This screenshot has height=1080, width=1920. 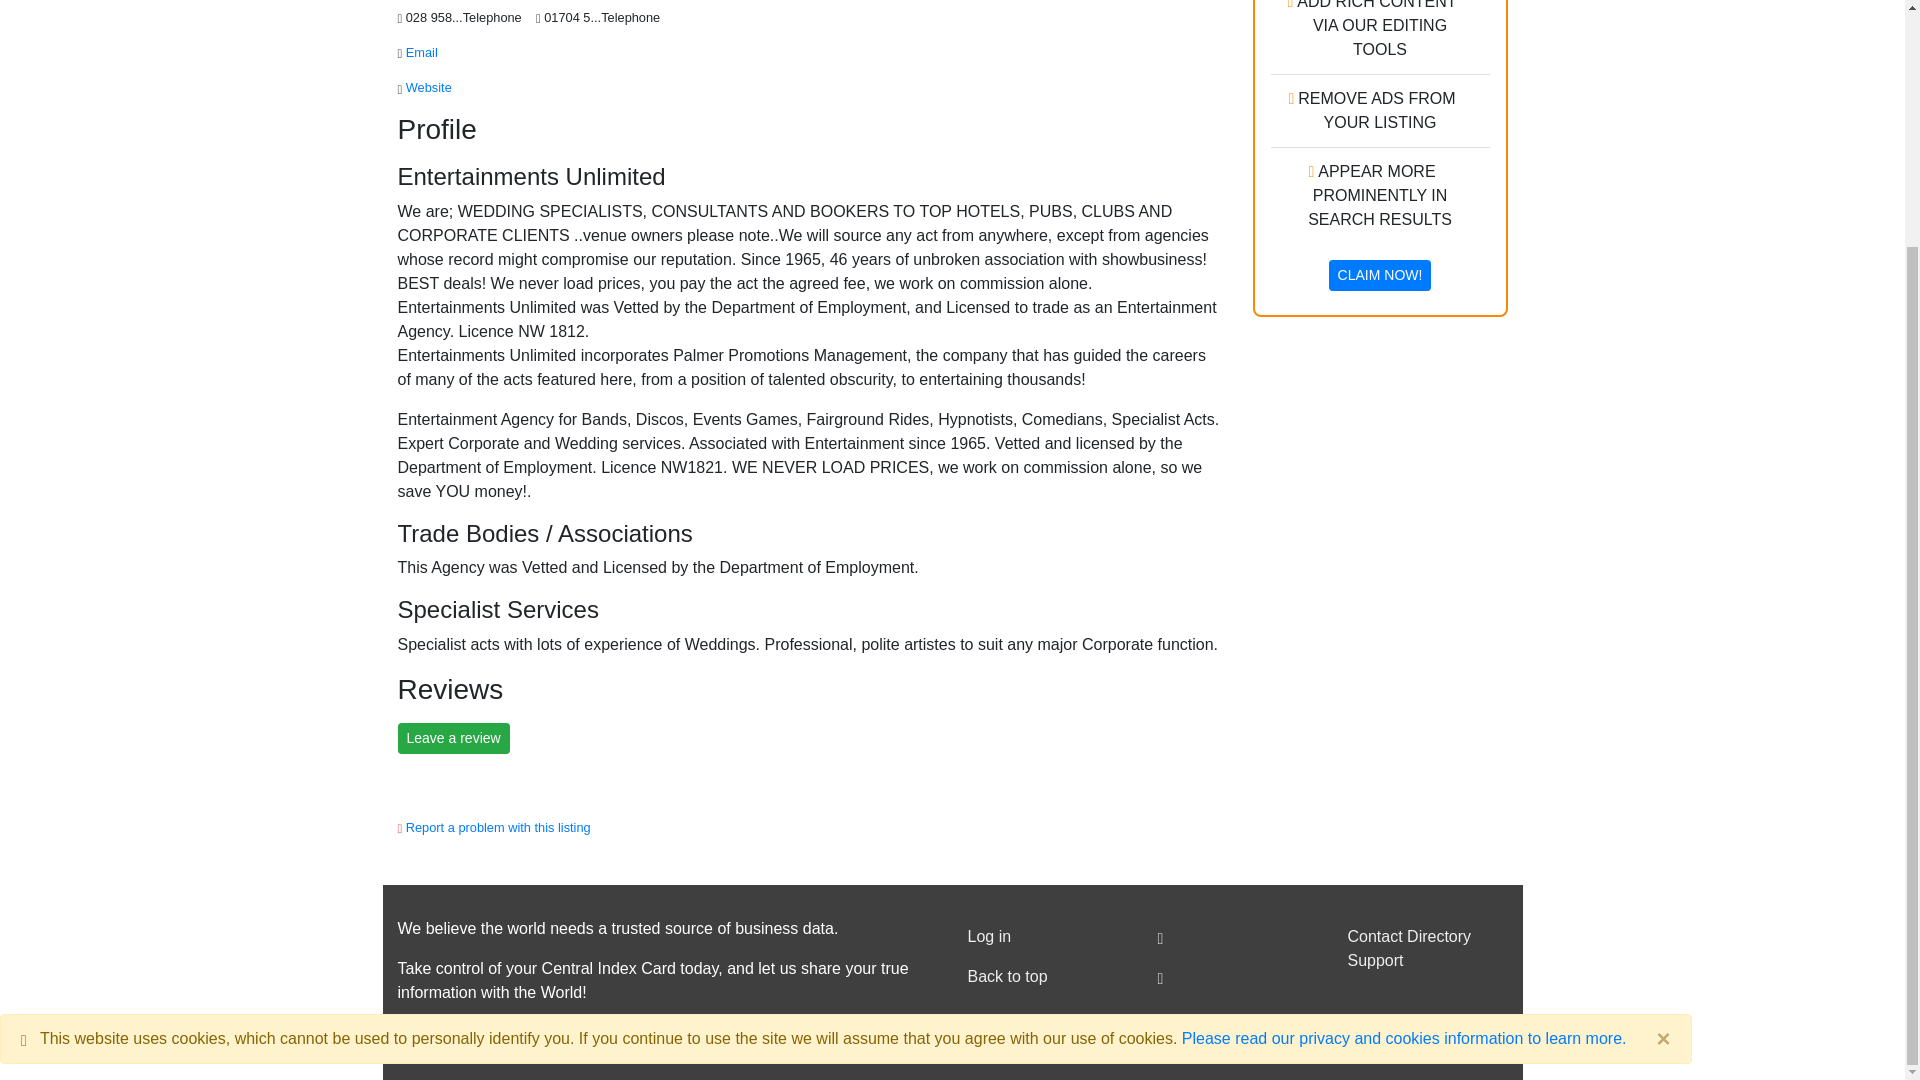 What do you see at coordinates (466, 16) in the screenshot?
I see `028 958...Telephone` at bounding box center [466, 16].